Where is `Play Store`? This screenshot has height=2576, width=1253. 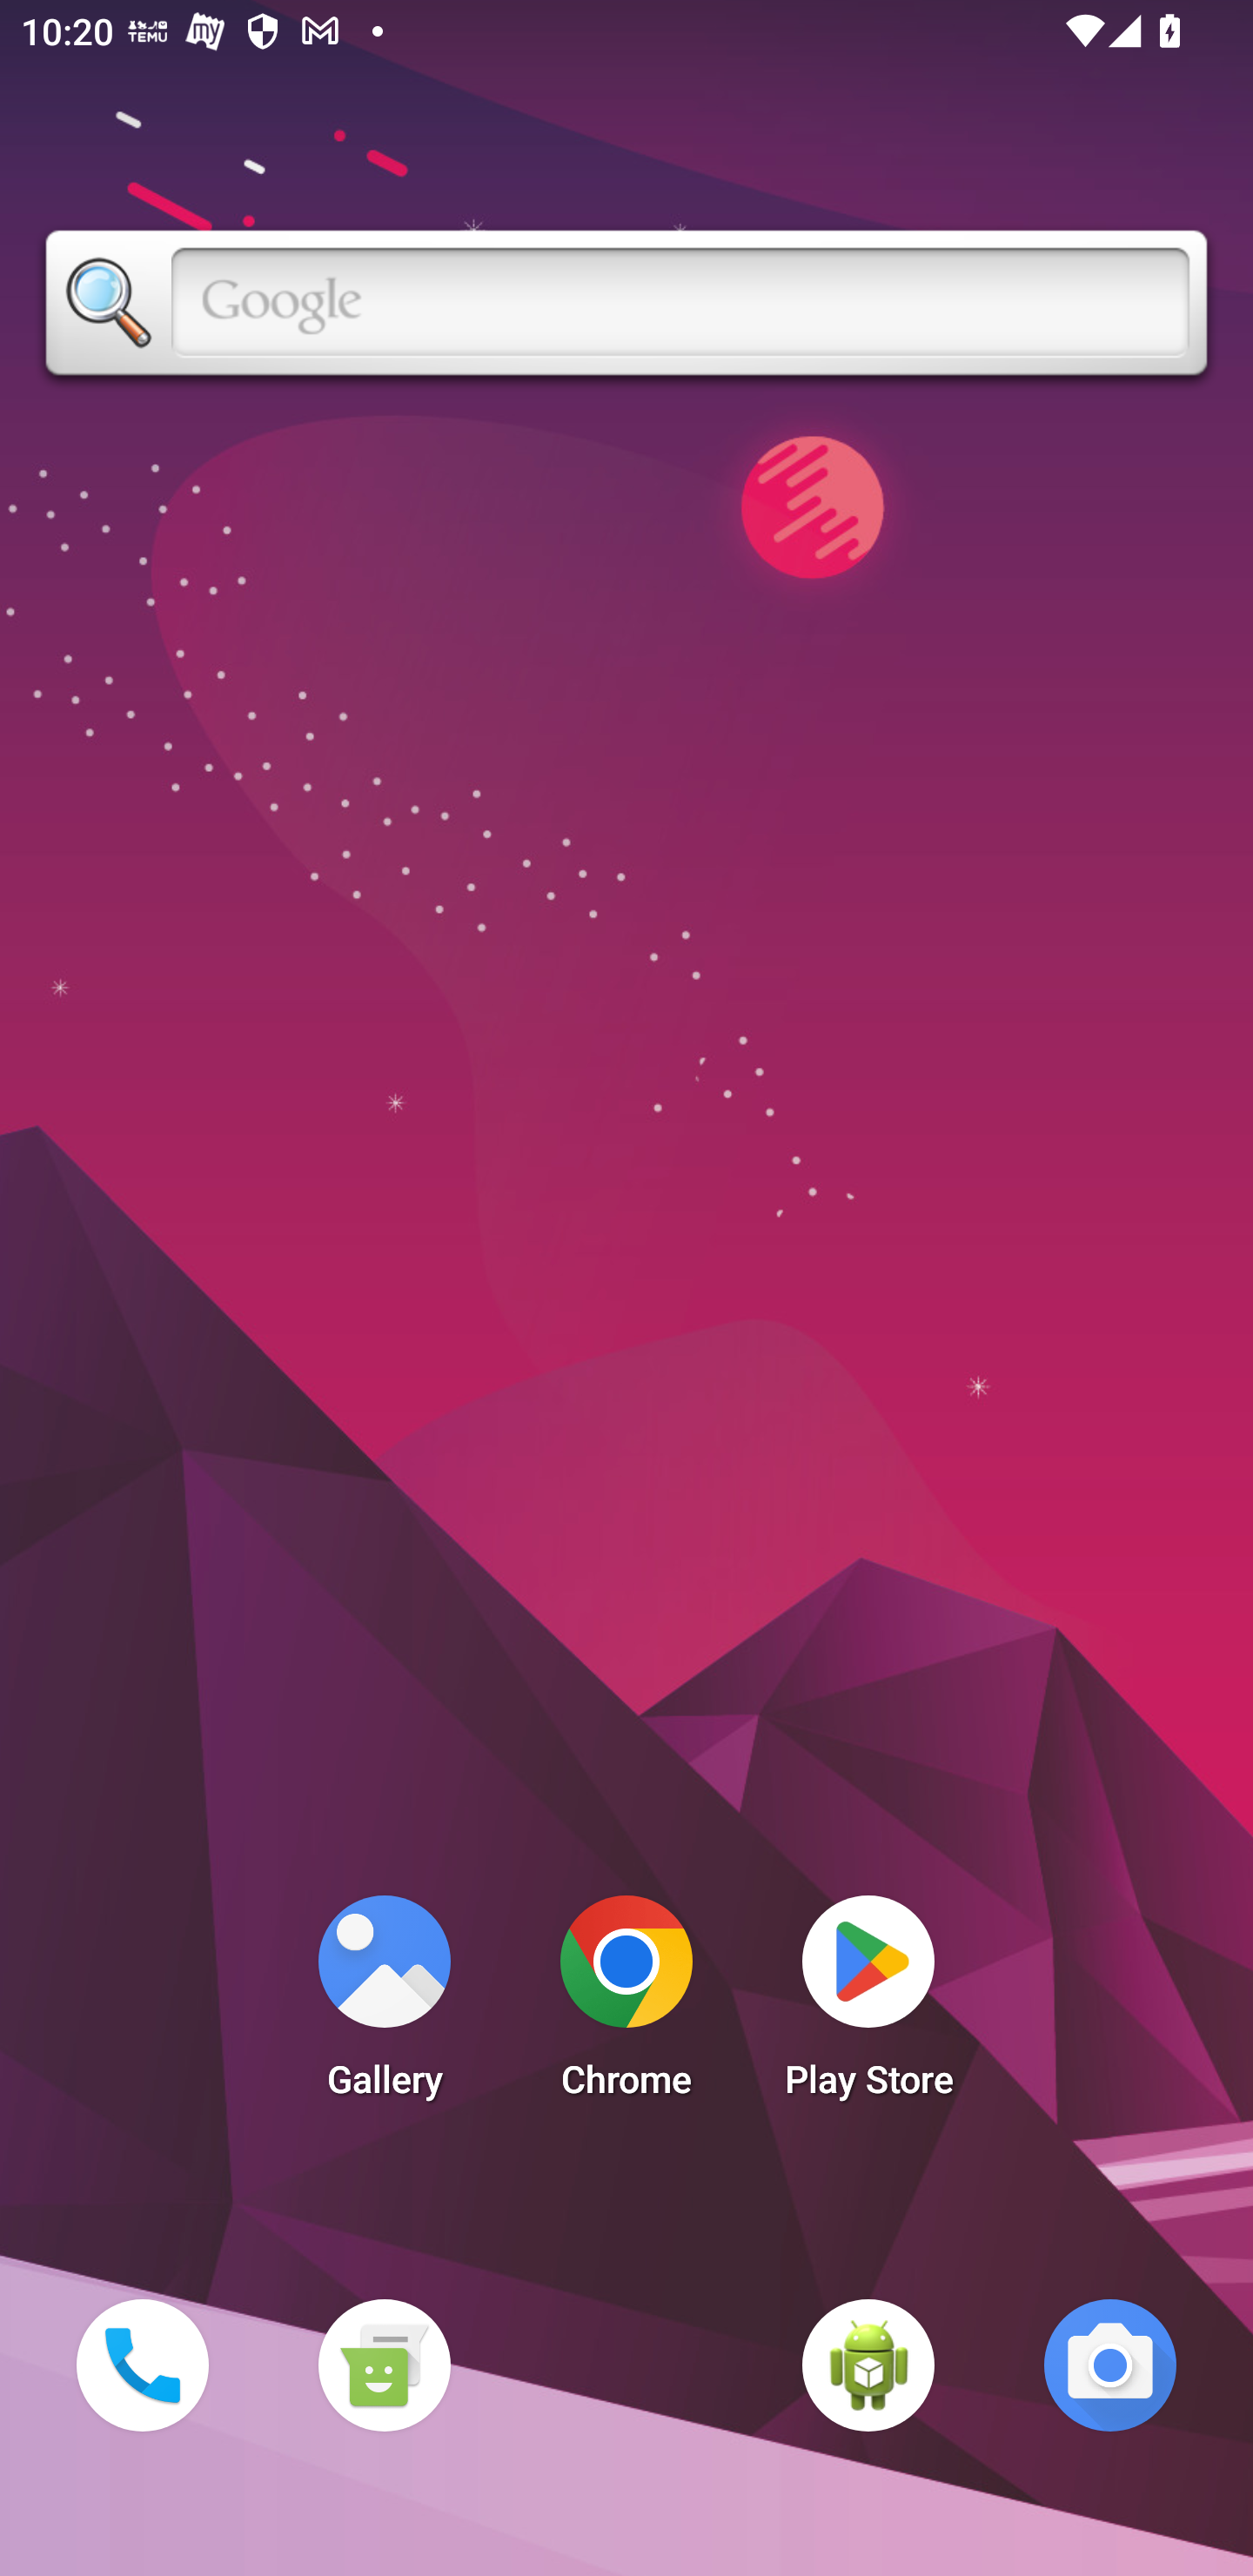 Play Store is located at coordinates (868, 2005).